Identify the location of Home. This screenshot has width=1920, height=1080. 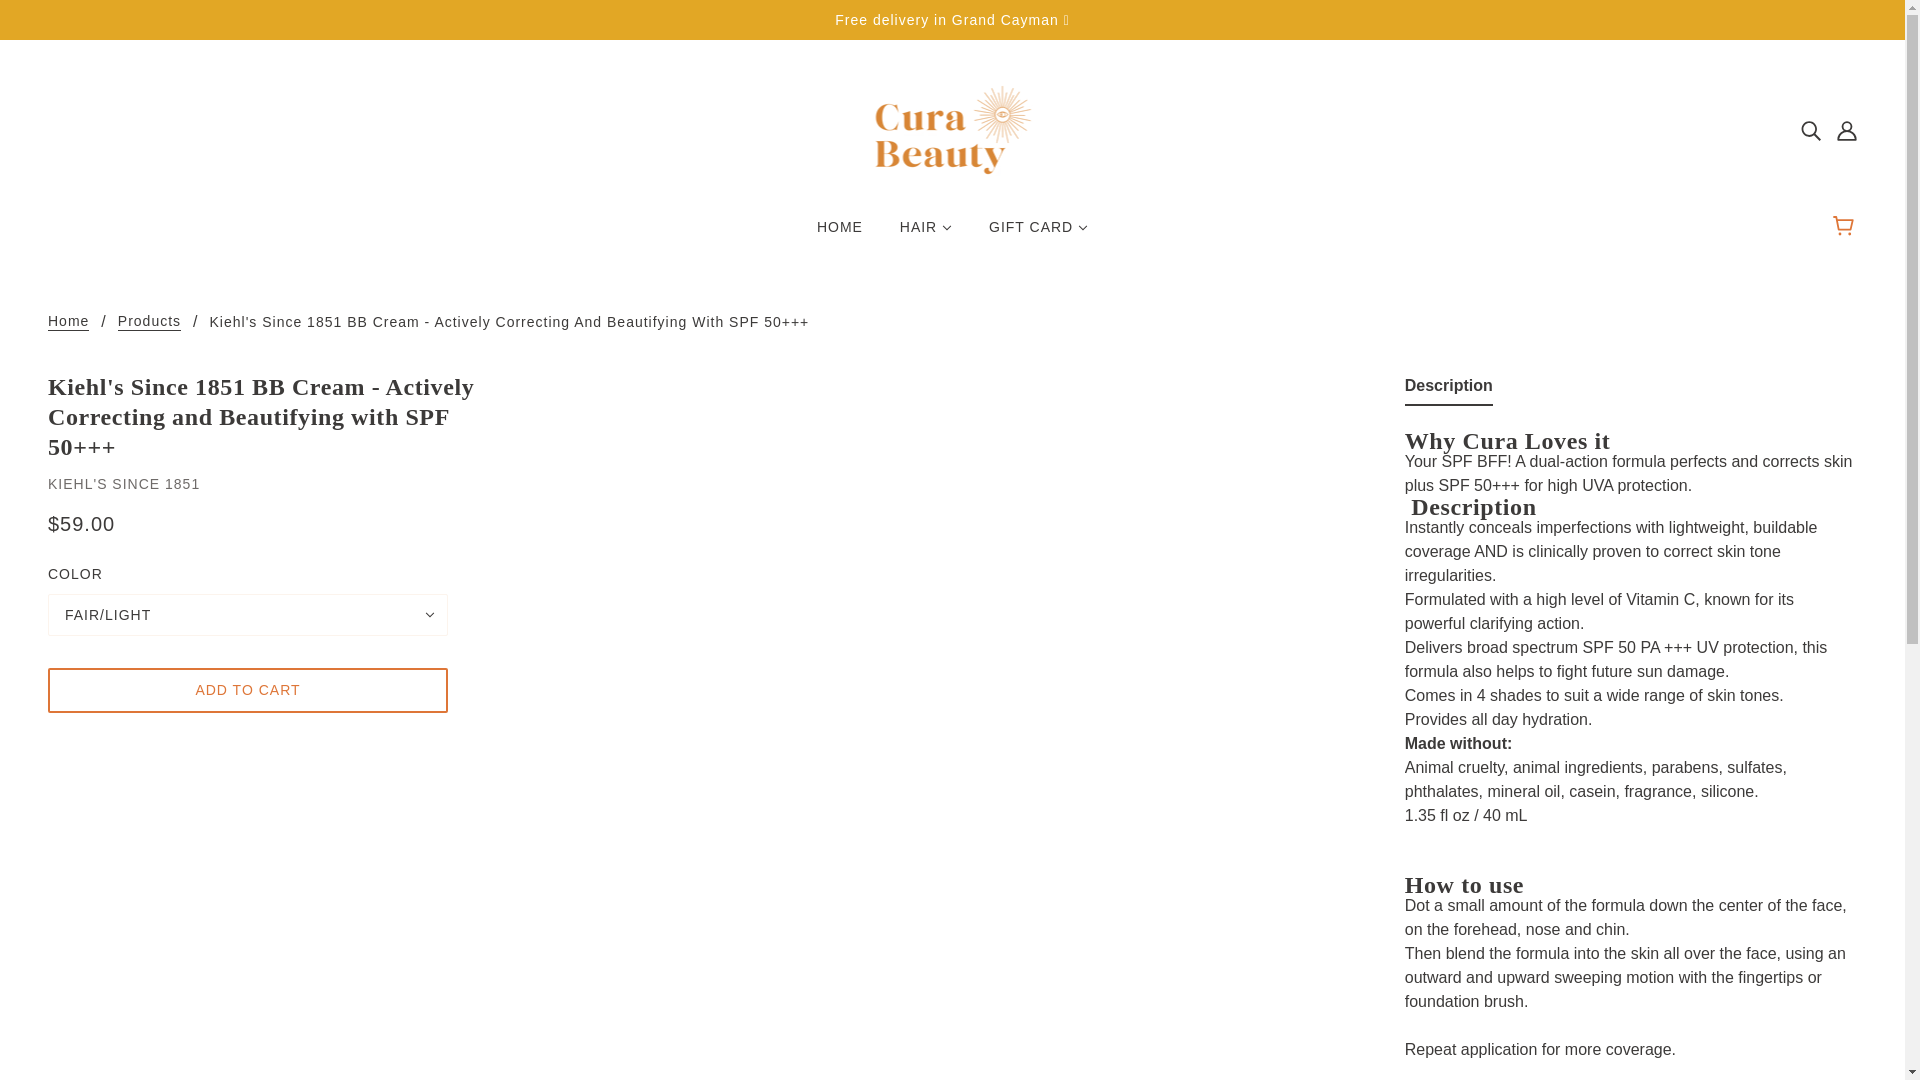
(68, 322).